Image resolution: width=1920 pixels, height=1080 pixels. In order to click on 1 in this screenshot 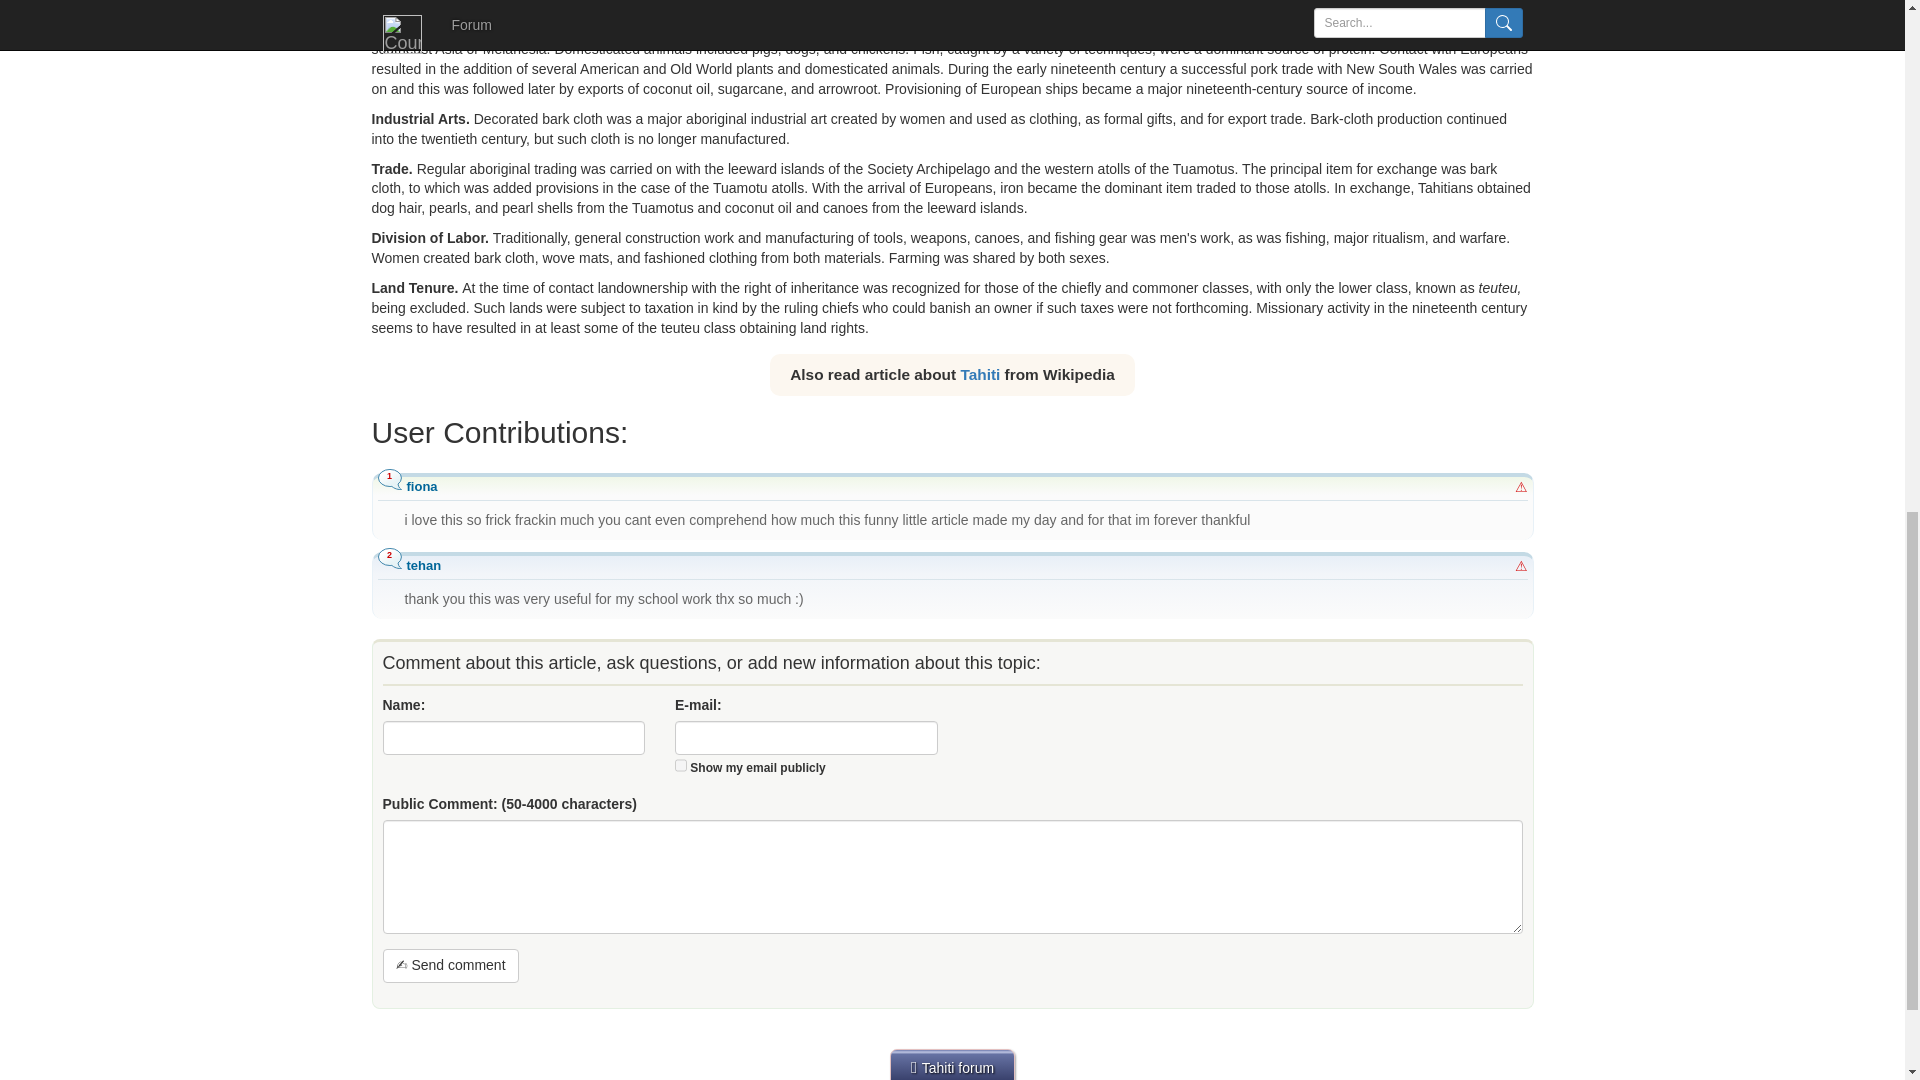, I will do `click(681, 766)`.